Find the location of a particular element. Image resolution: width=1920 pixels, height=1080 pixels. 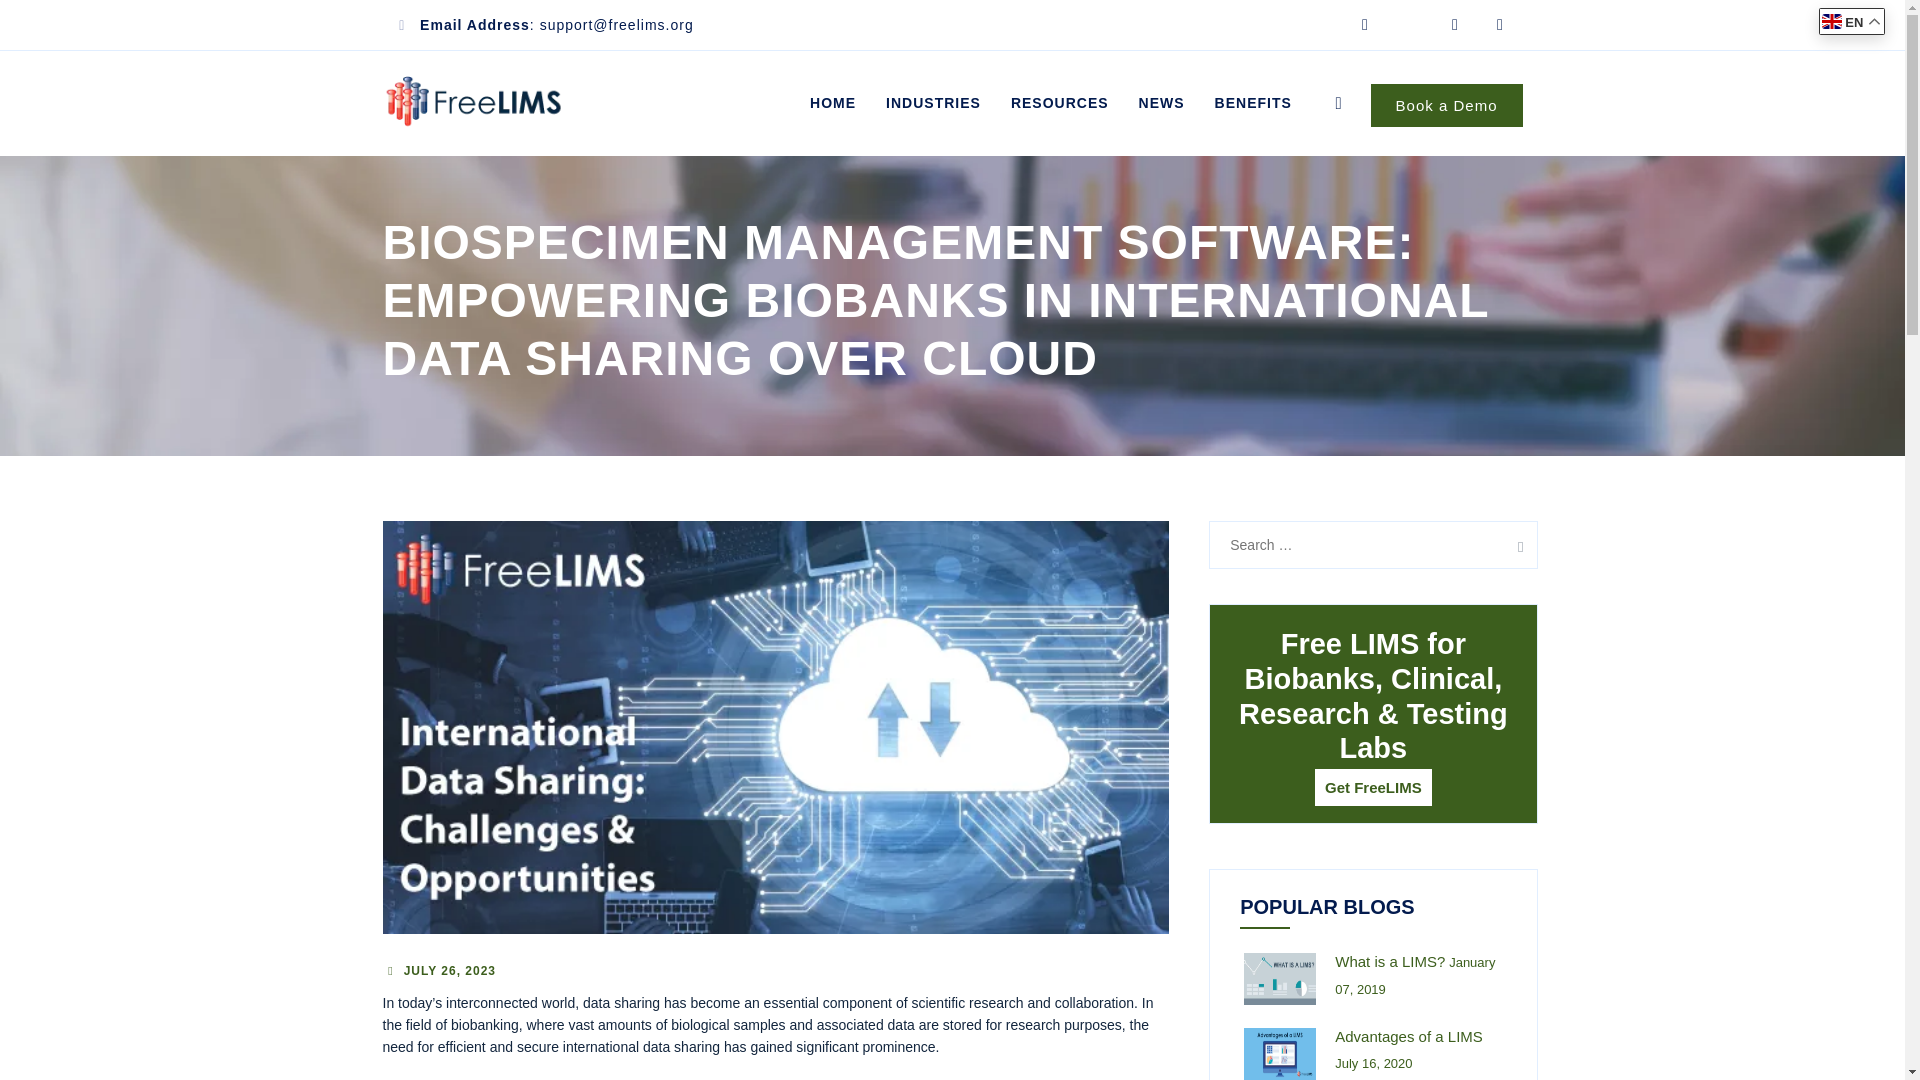

Book a Demo is located at coordinates (1446, 106).